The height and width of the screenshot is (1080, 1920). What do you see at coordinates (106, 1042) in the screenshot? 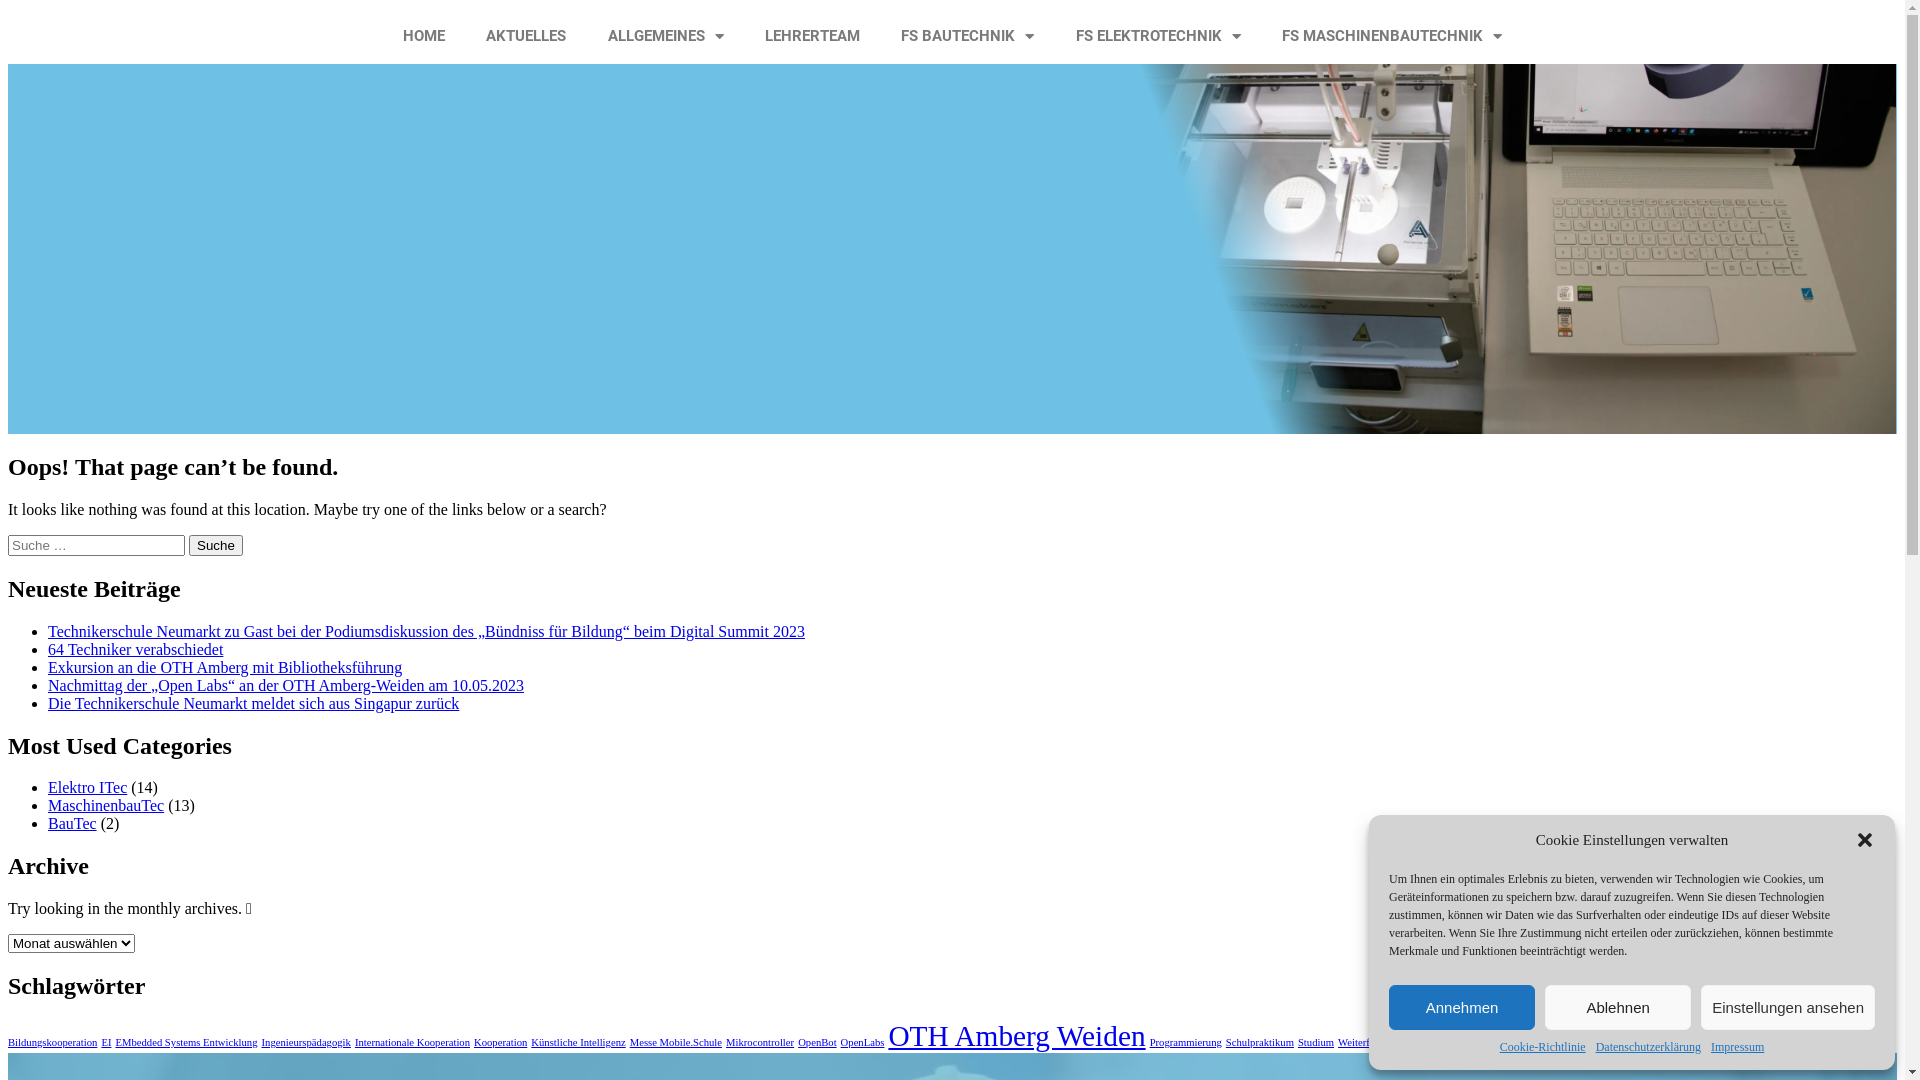
I see `EI` at bounding box center [106, 1042].